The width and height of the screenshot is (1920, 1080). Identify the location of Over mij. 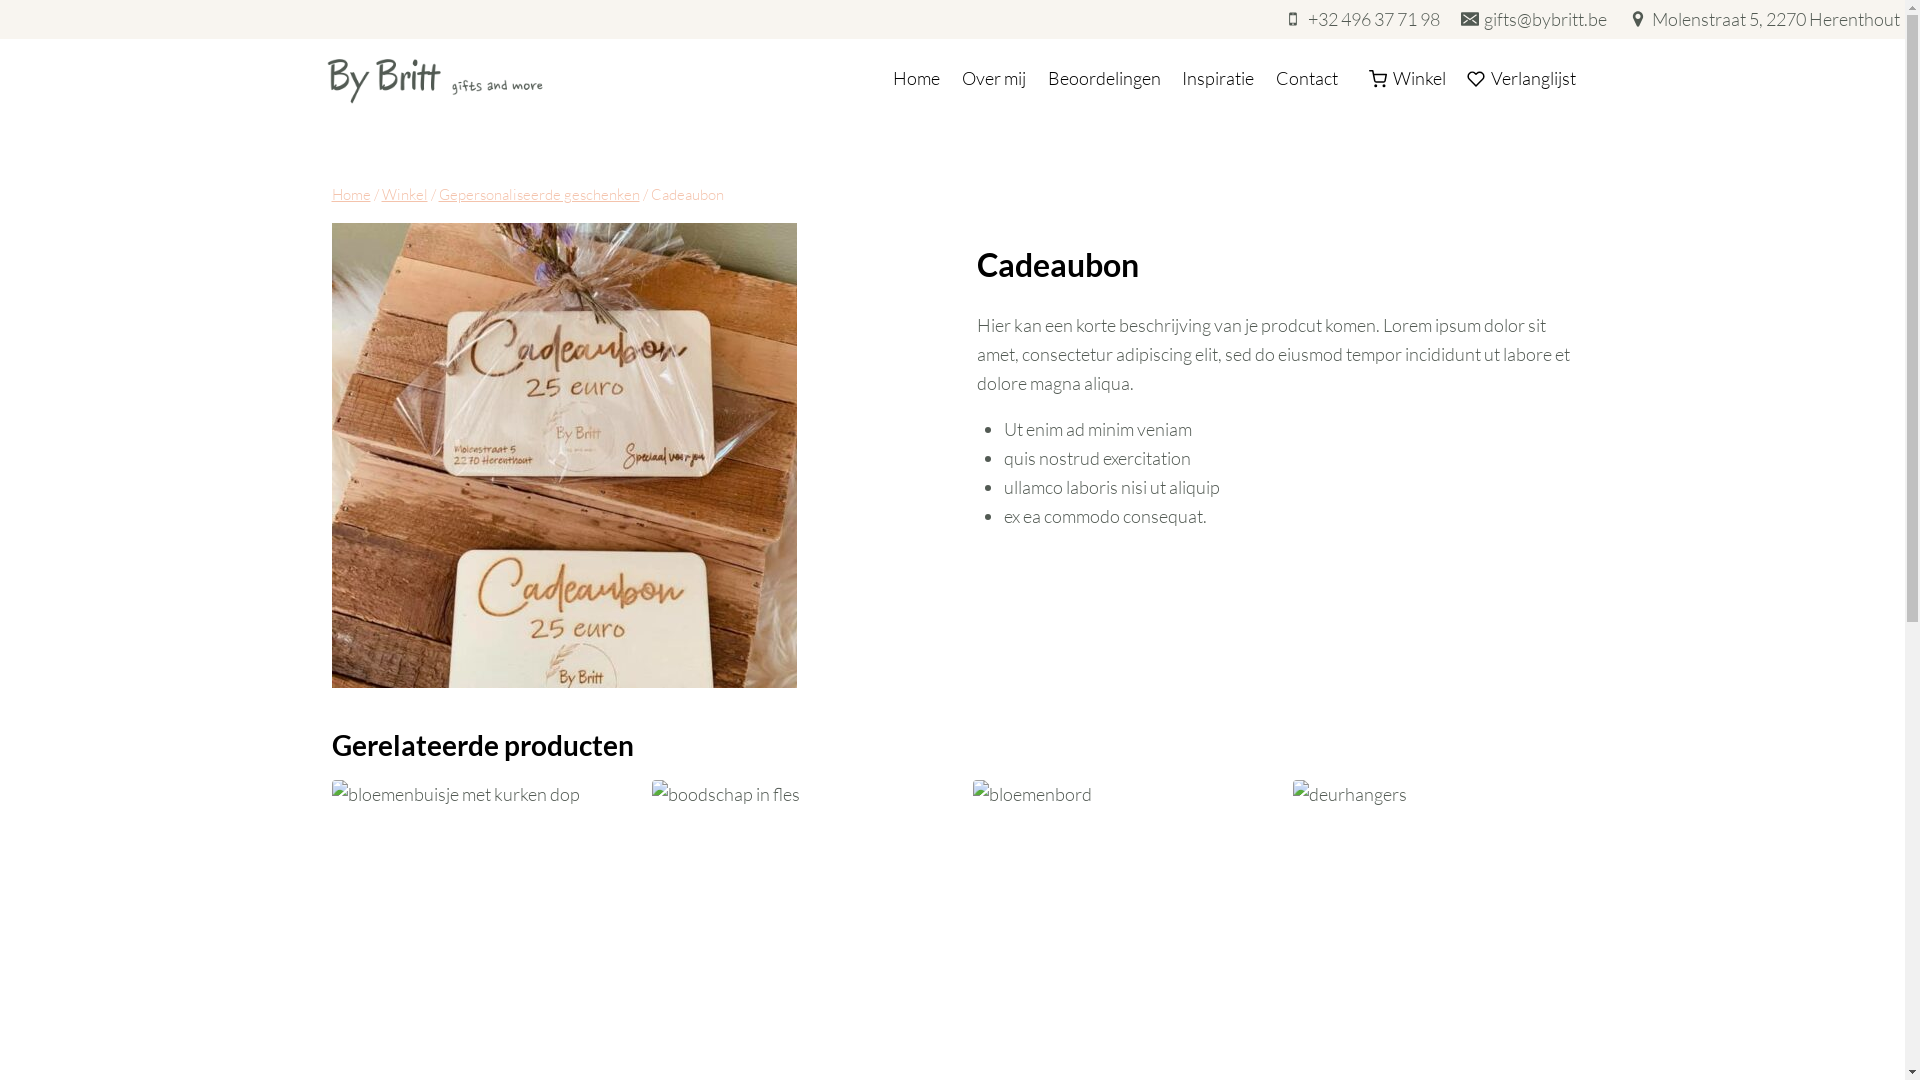
(994, 79).